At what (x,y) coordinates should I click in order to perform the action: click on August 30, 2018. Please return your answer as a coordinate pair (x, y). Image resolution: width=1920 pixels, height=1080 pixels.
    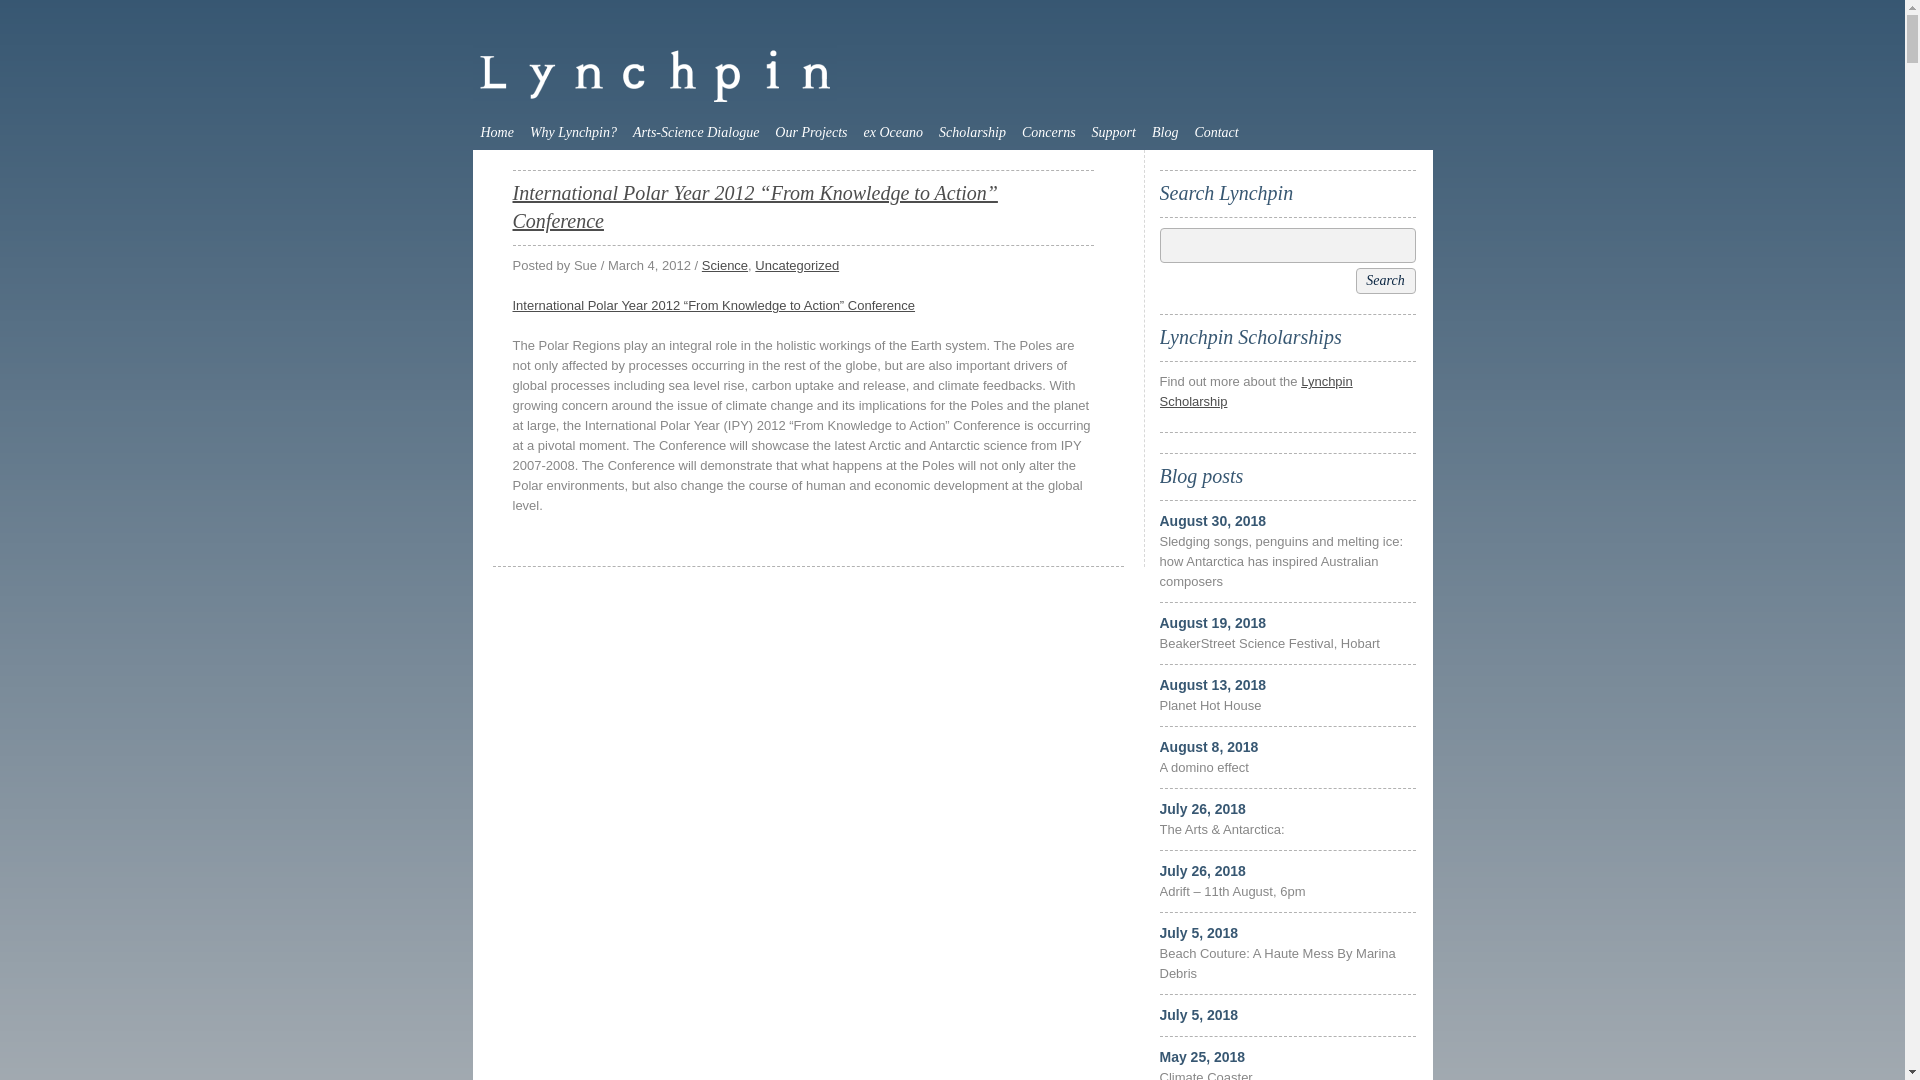
    Looking at the image, I should click on (1214, 521).